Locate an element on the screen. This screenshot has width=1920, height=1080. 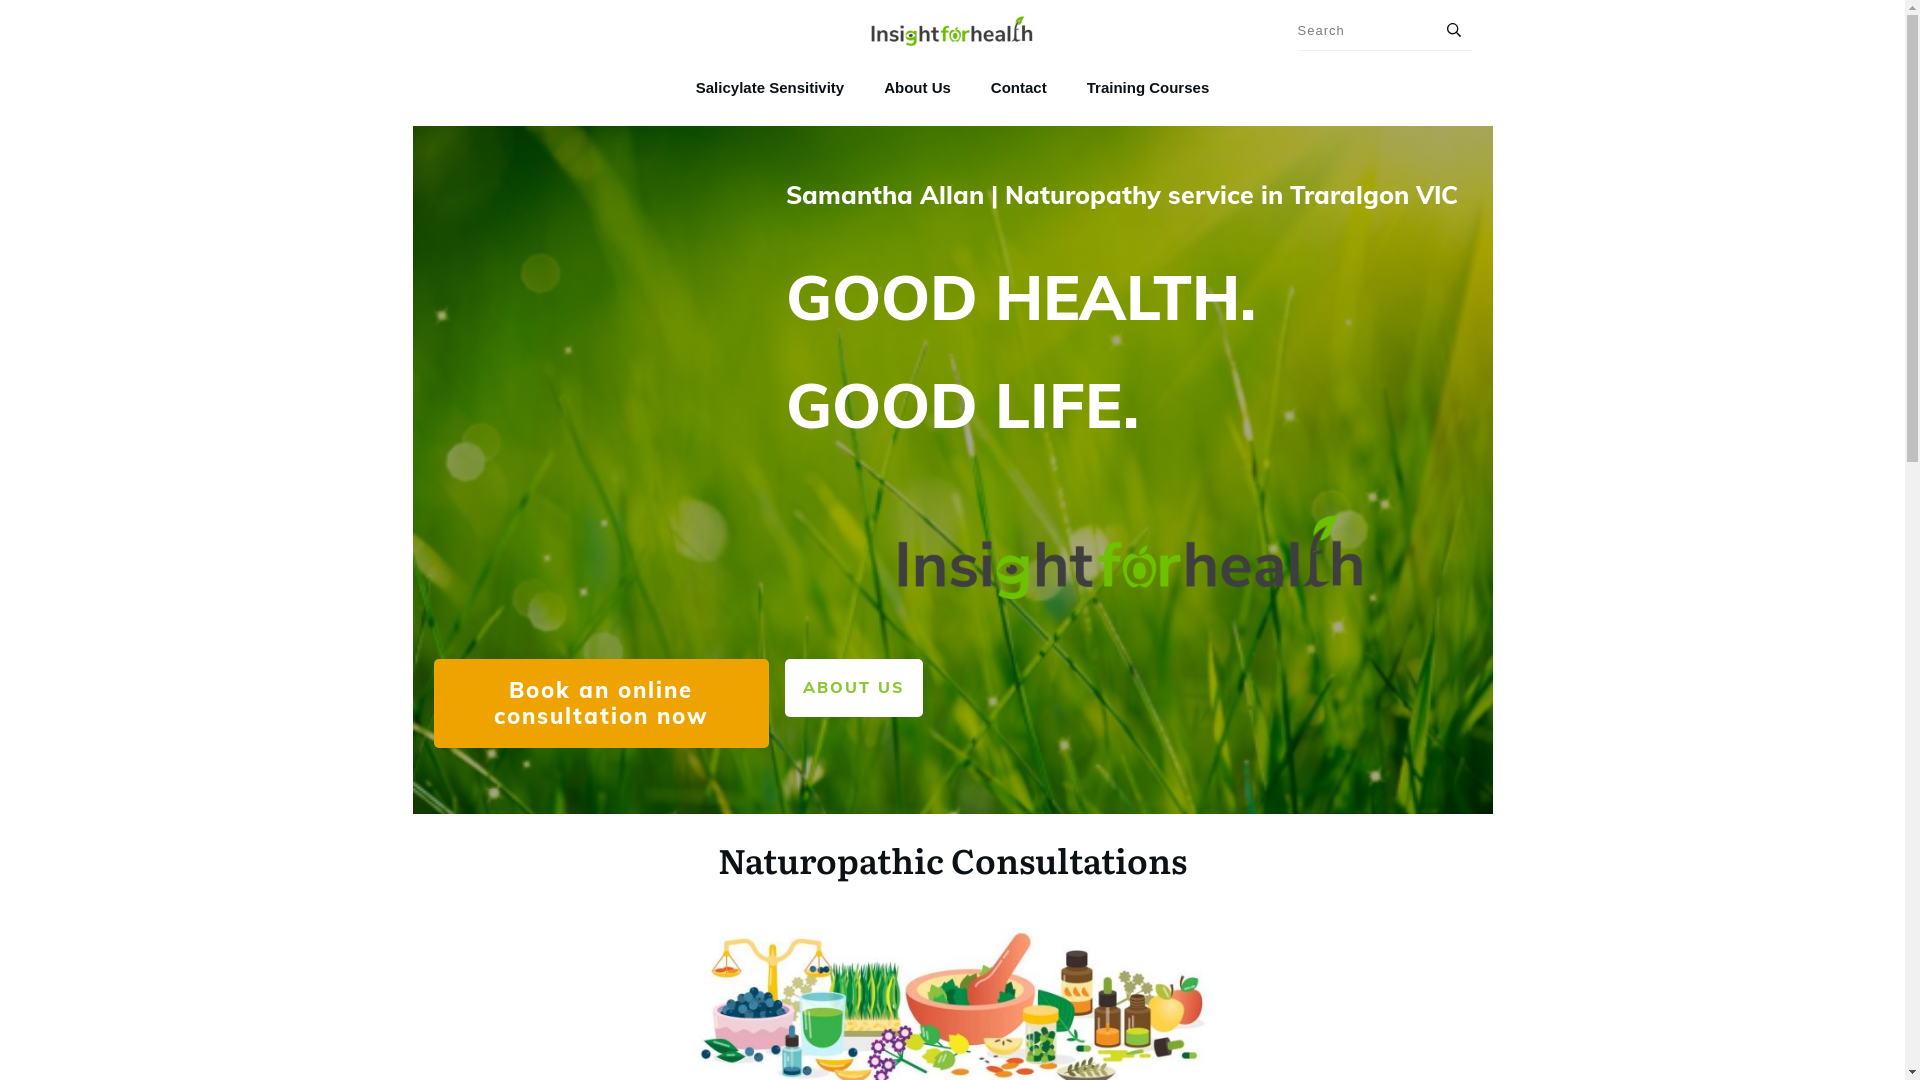
Book an online consultation now is located at coordinates (602, 703).